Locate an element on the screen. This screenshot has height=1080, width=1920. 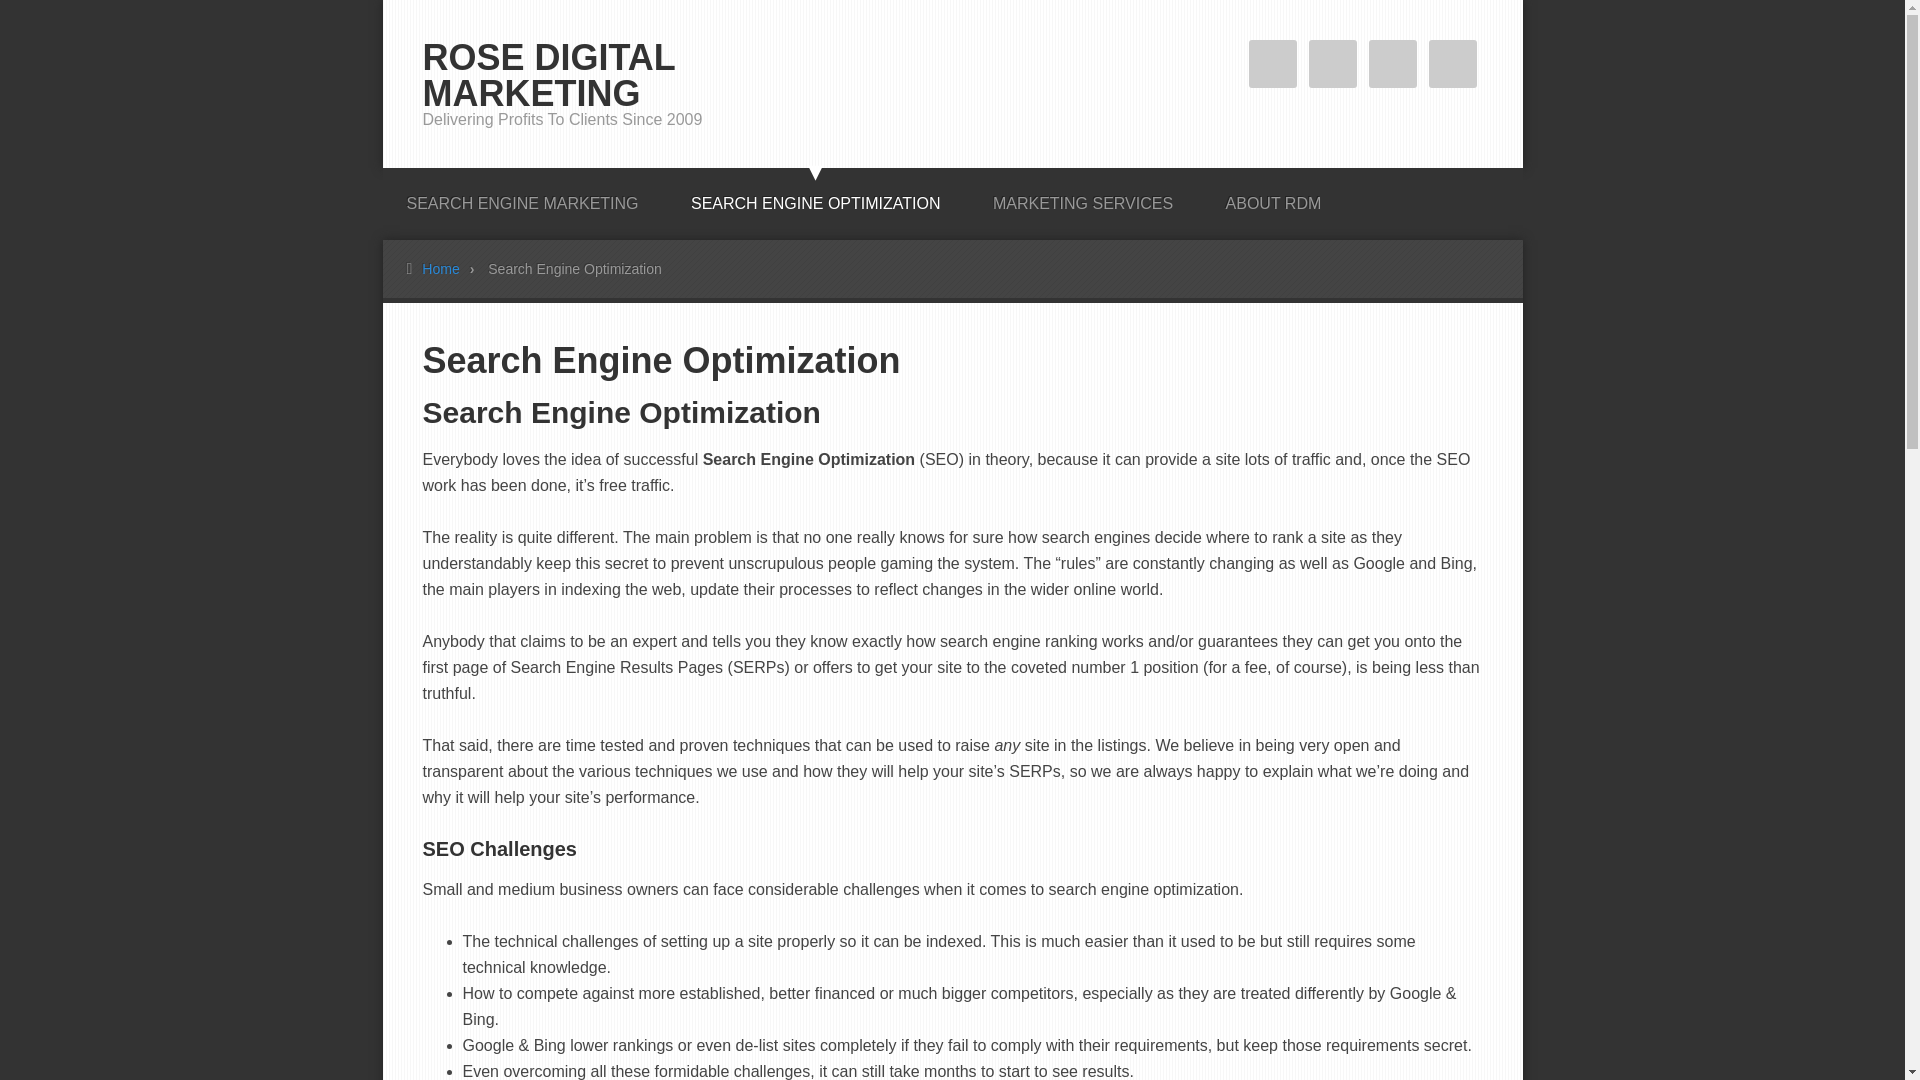
SEARCH ENGINE OPTIMIZATION is located at coordinates (816, 197).